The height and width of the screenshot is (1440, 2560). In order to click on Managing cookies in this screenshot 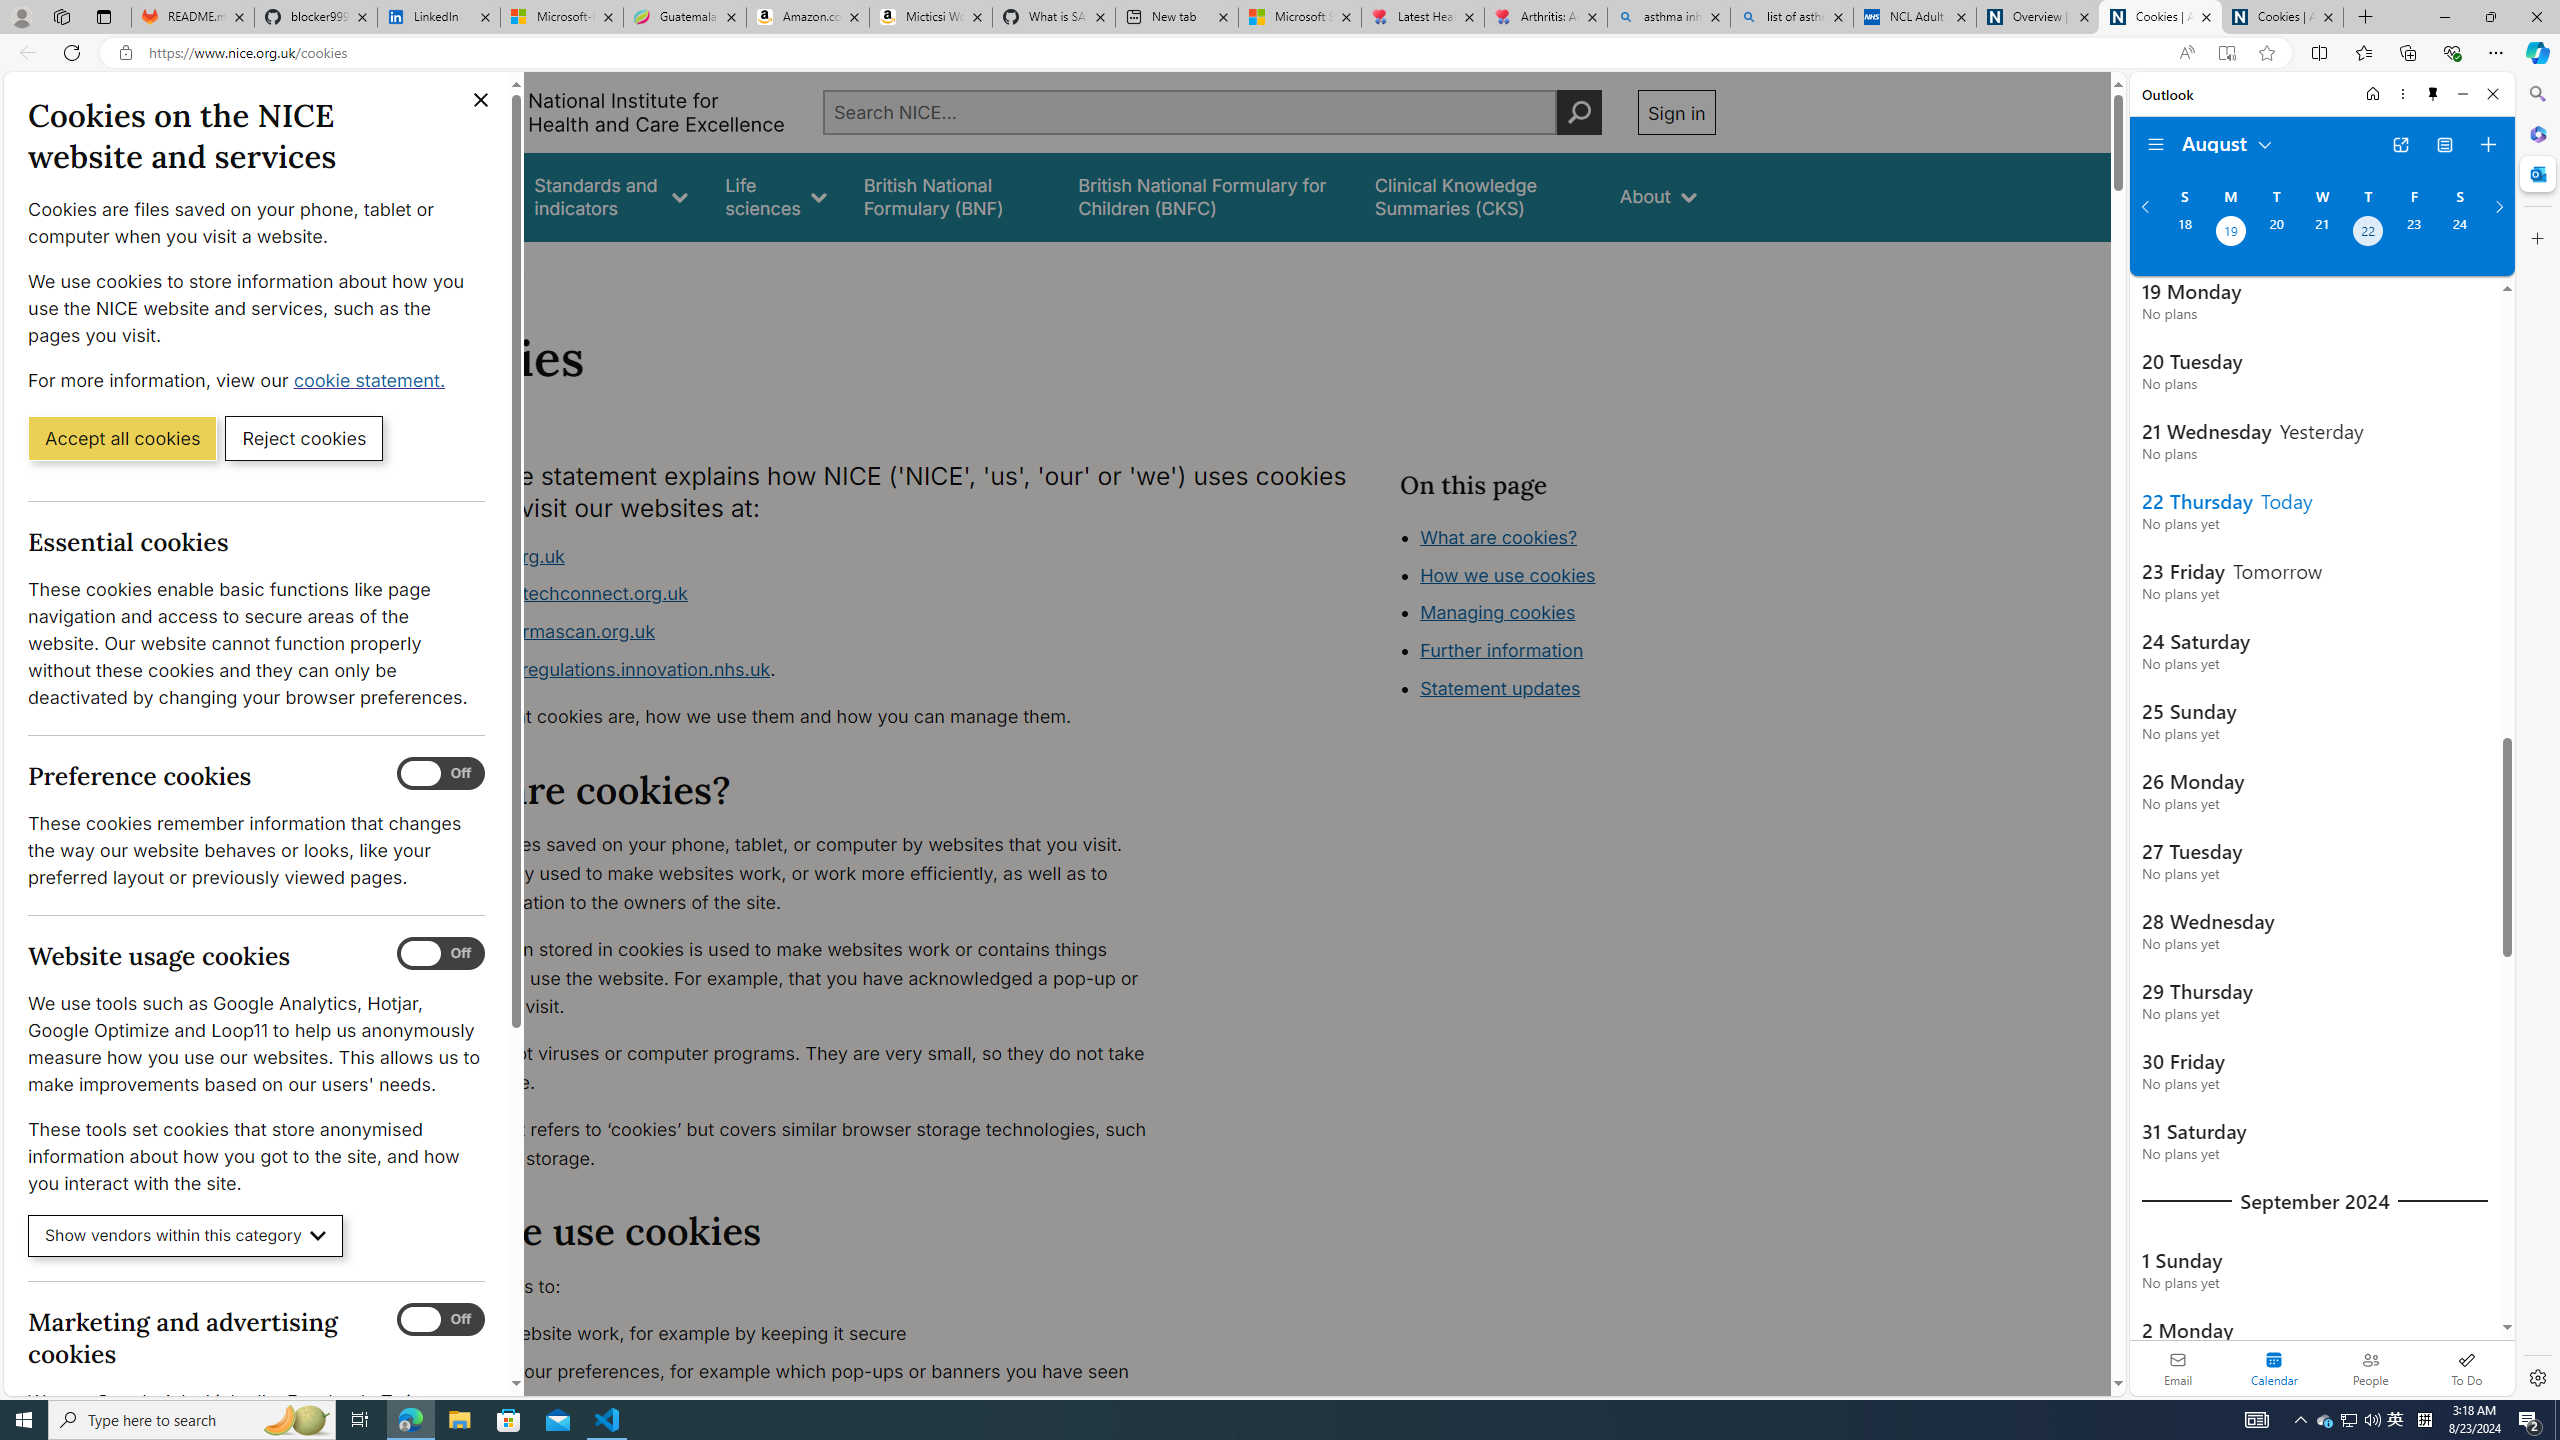, I will do `click(1498, 612)`.